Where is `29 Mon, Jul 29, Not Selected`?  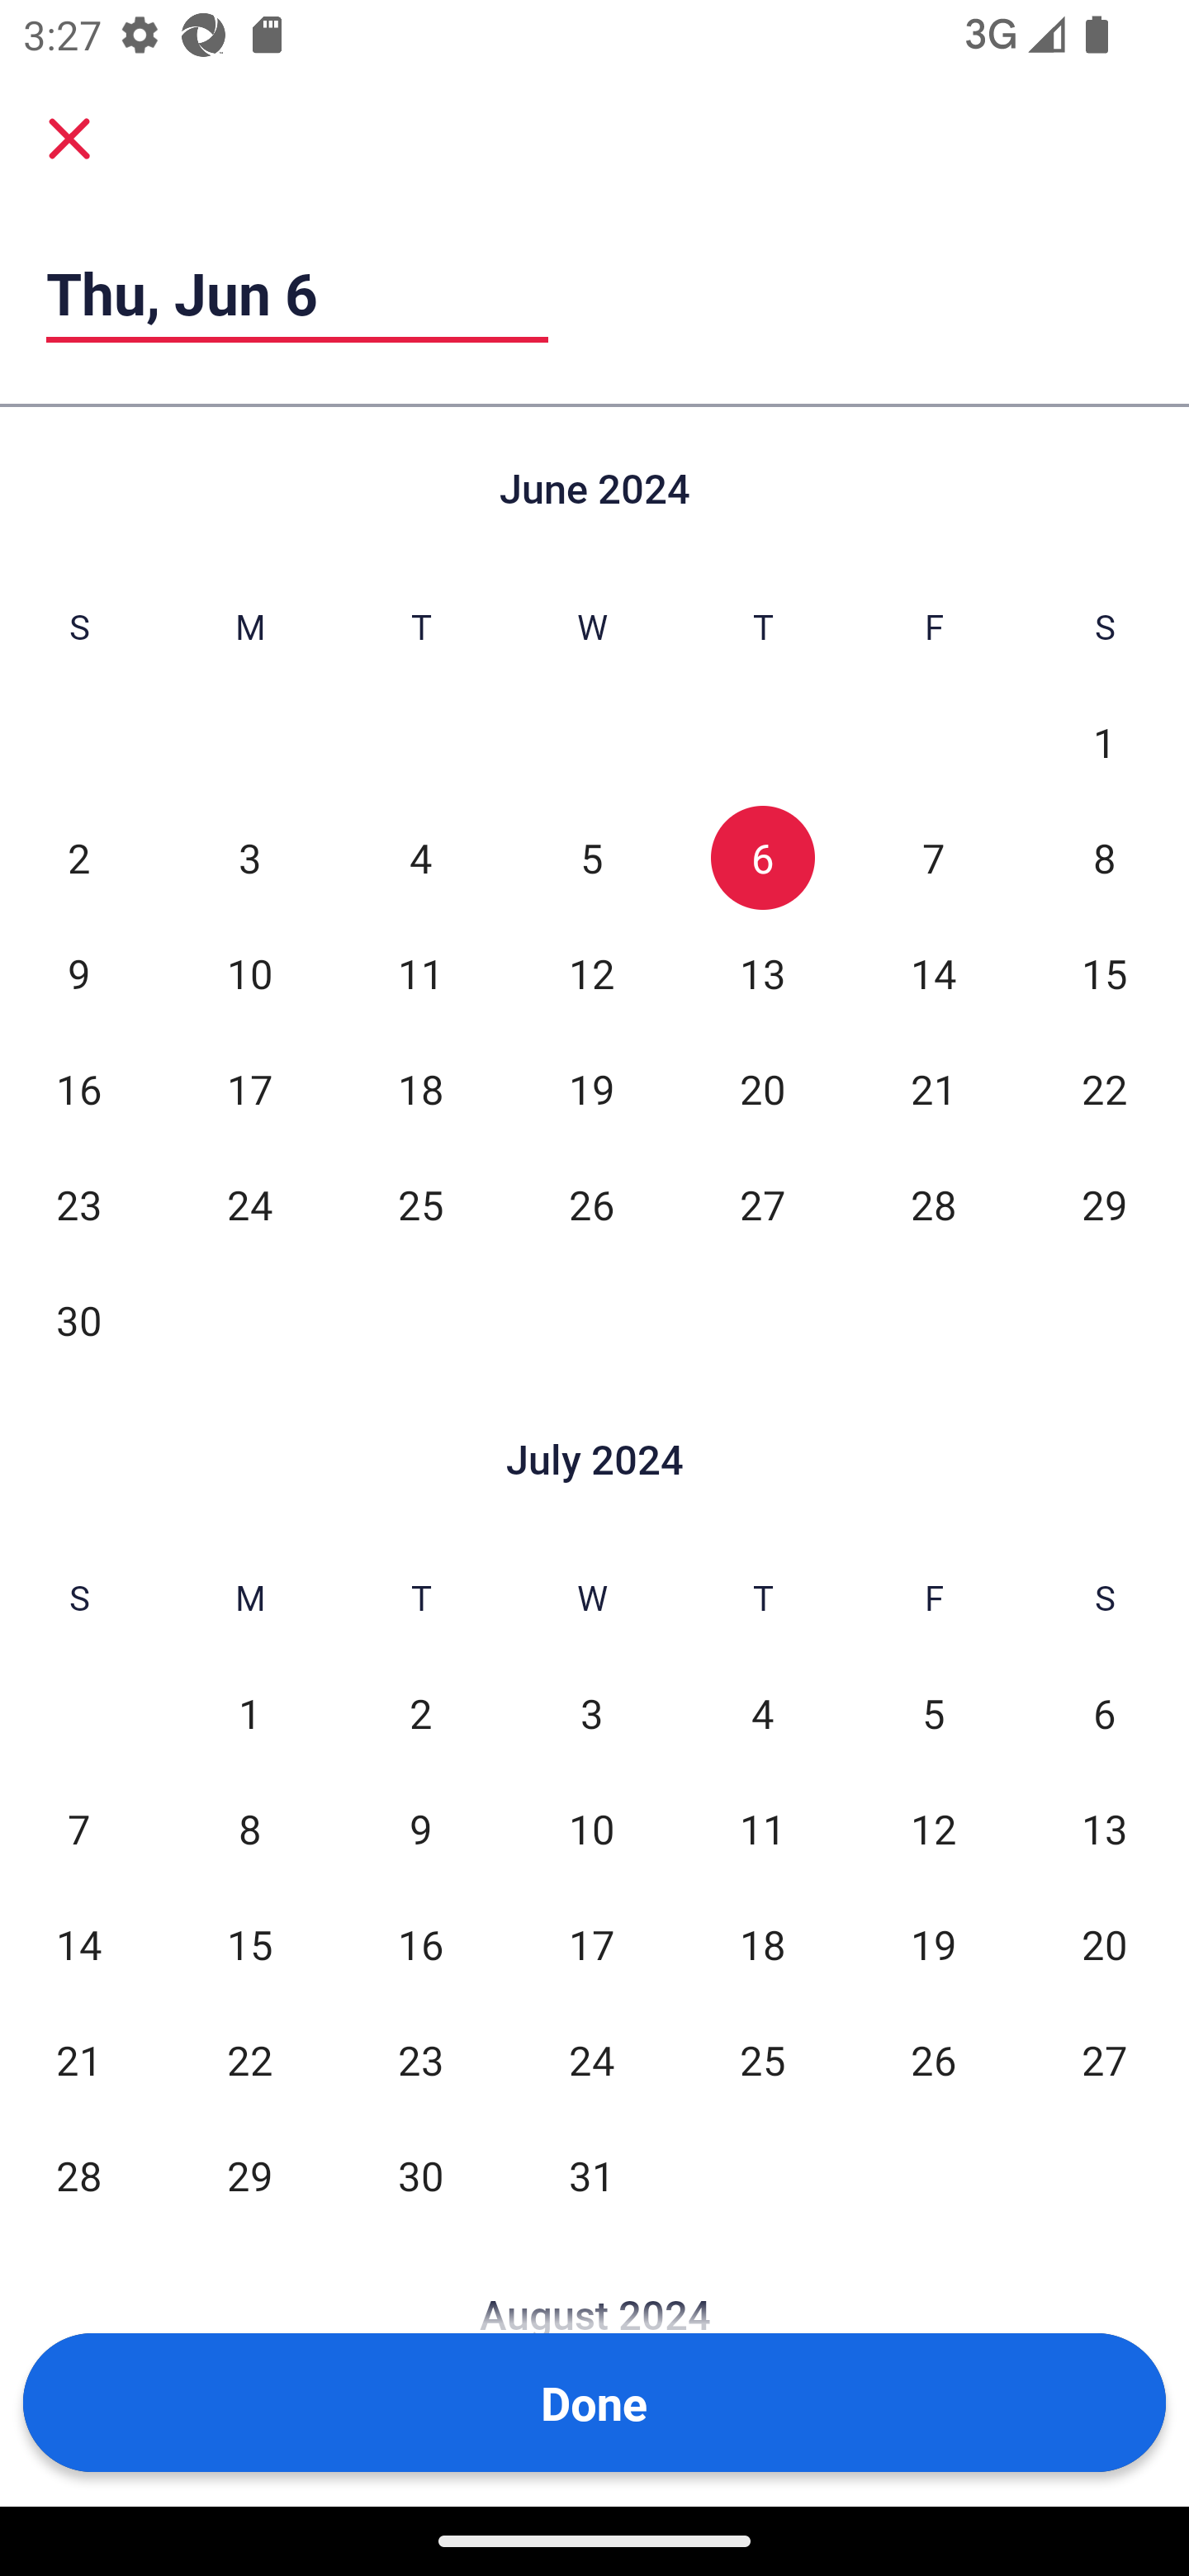 29 Mon, Jul 29, Not Selected is located at coordinates (249, 2175).